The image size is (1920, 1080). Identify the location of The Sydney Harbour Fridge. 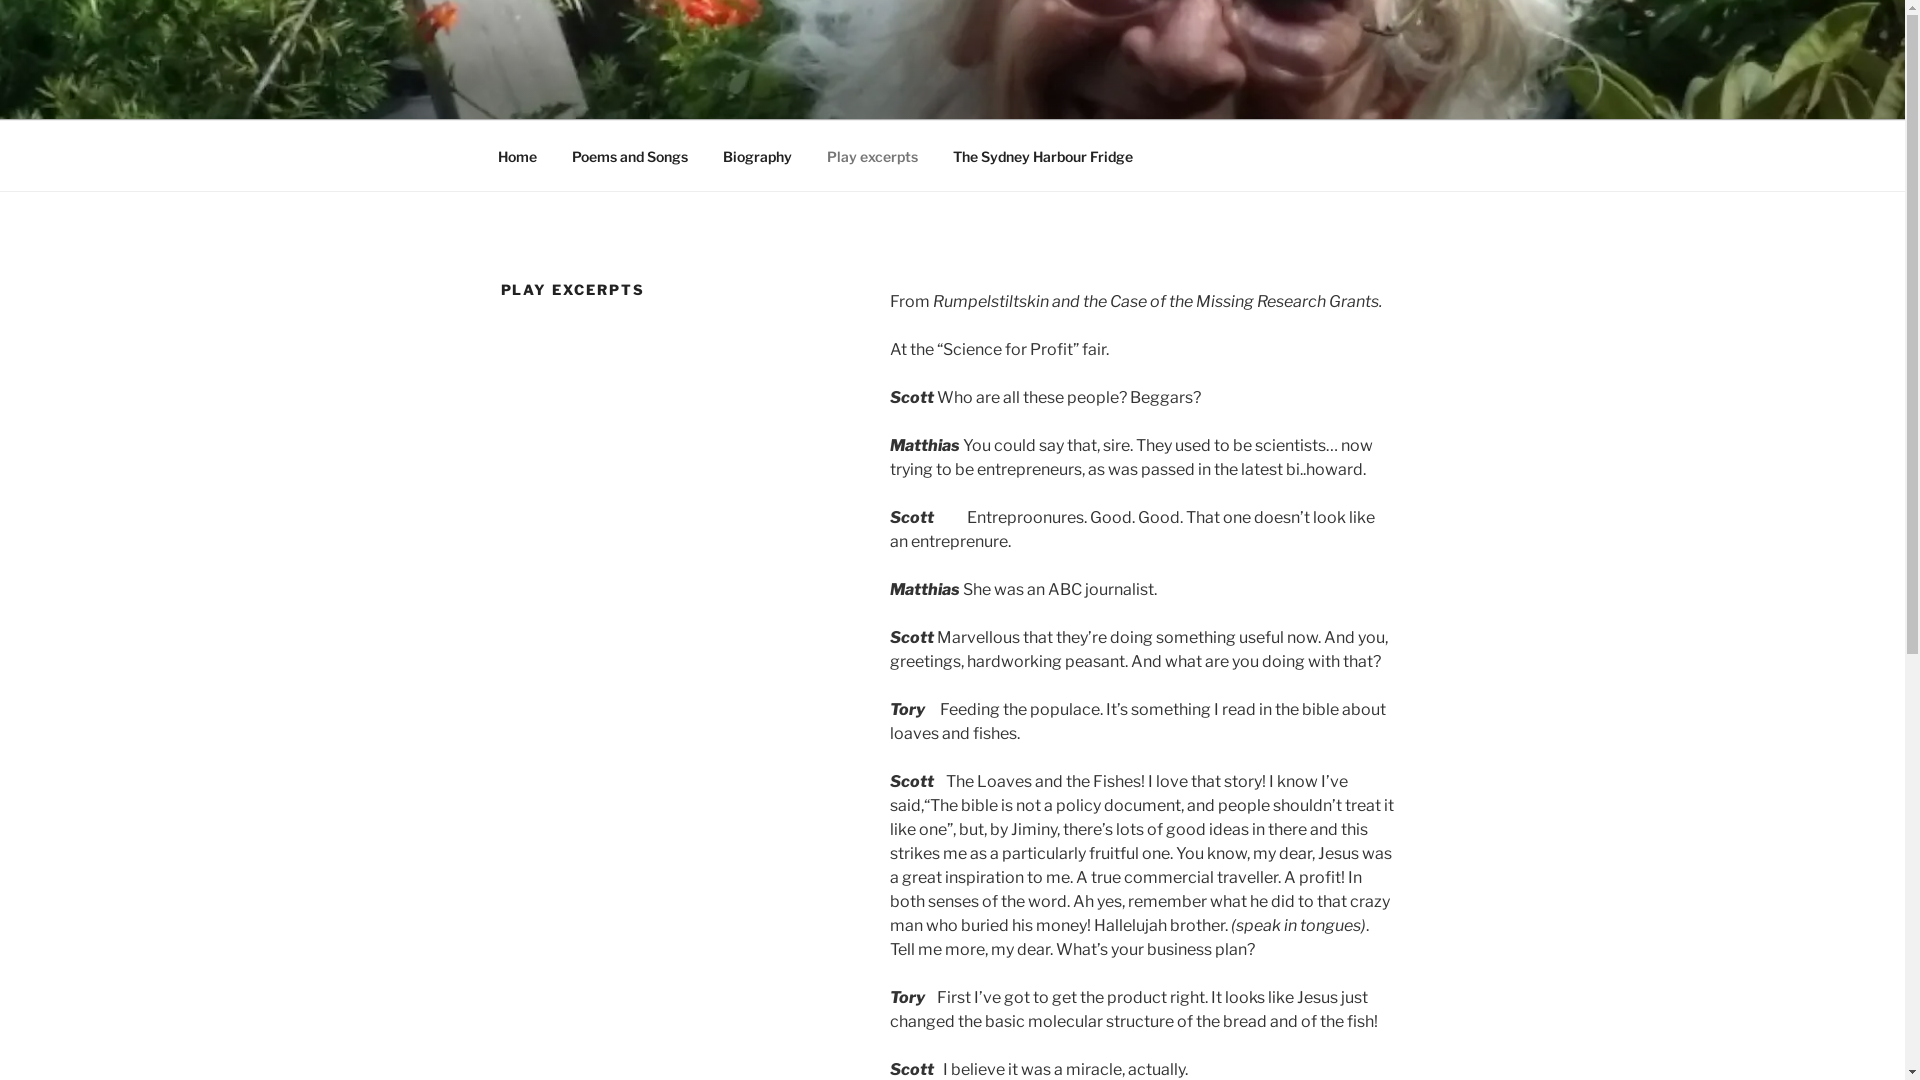
(1044, 156).